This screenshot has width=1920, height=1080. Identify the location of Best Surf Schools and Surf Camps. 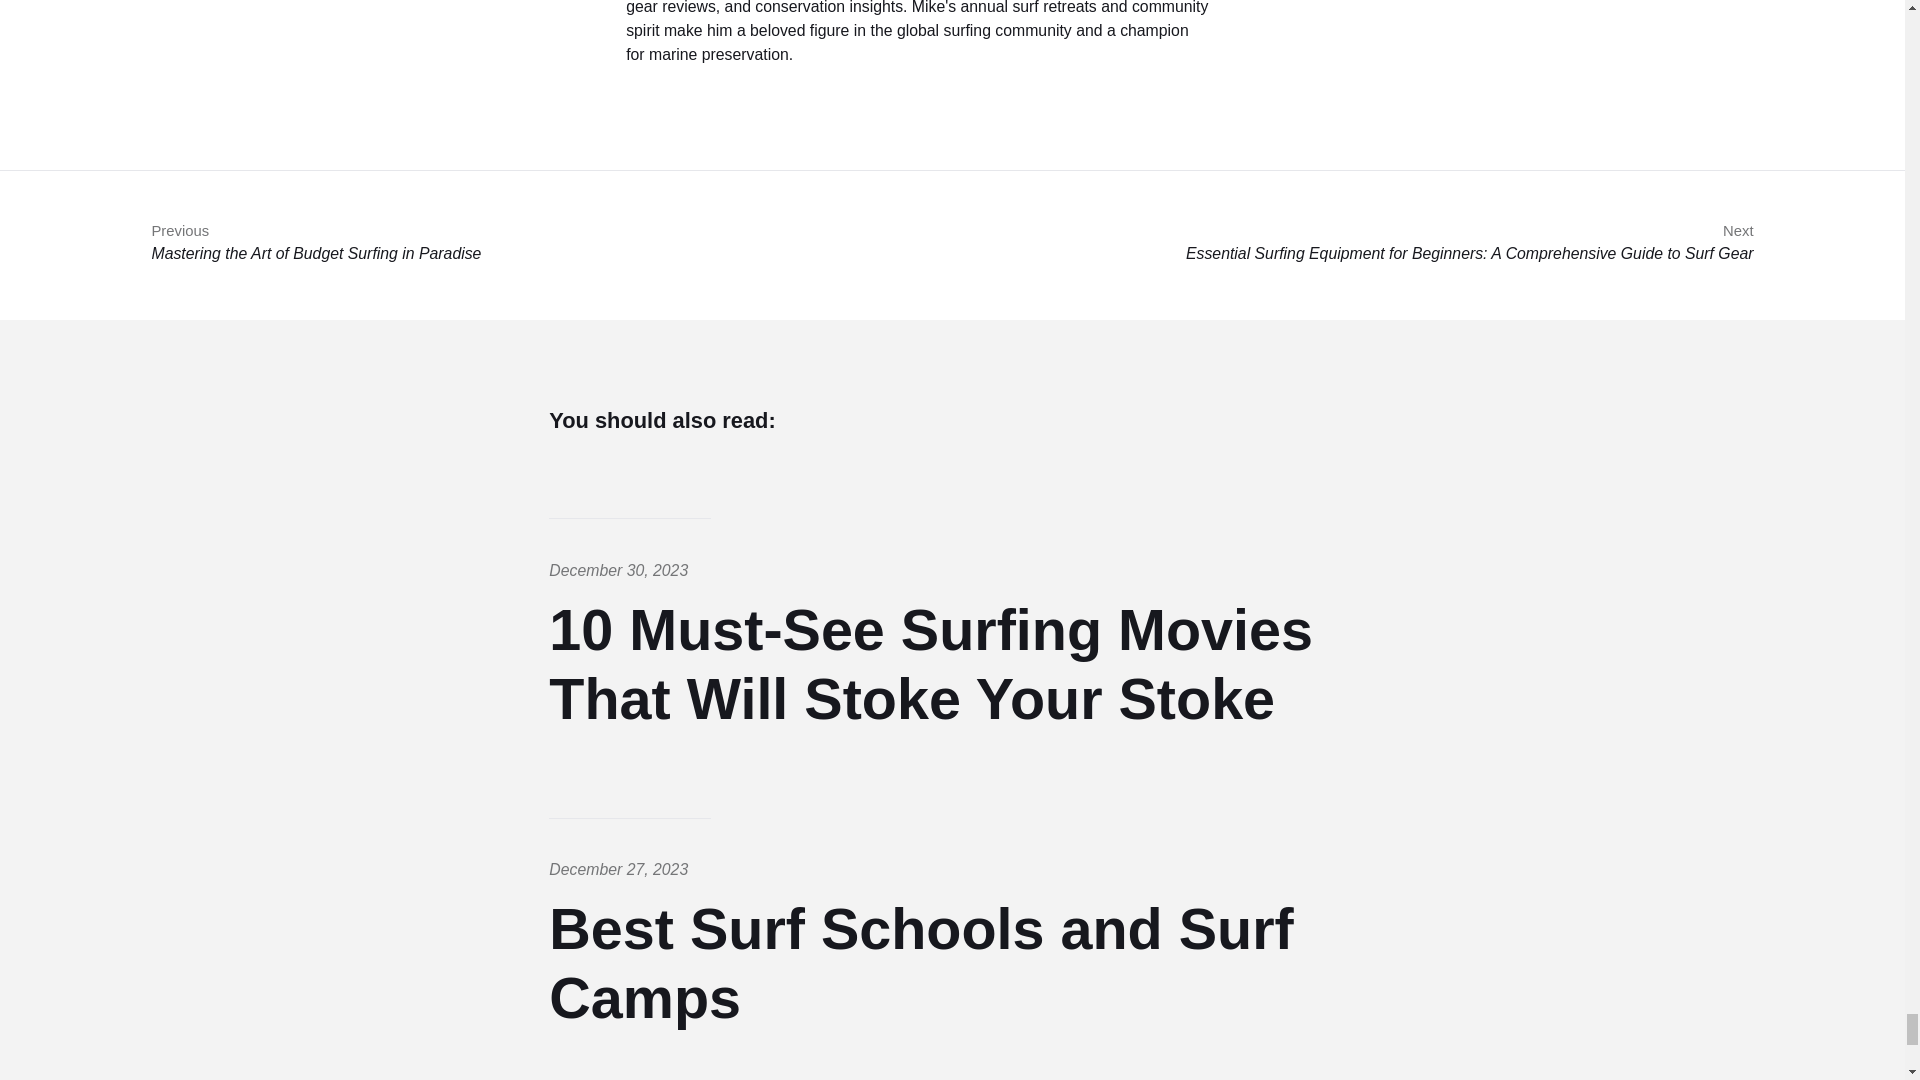
(920, 964).